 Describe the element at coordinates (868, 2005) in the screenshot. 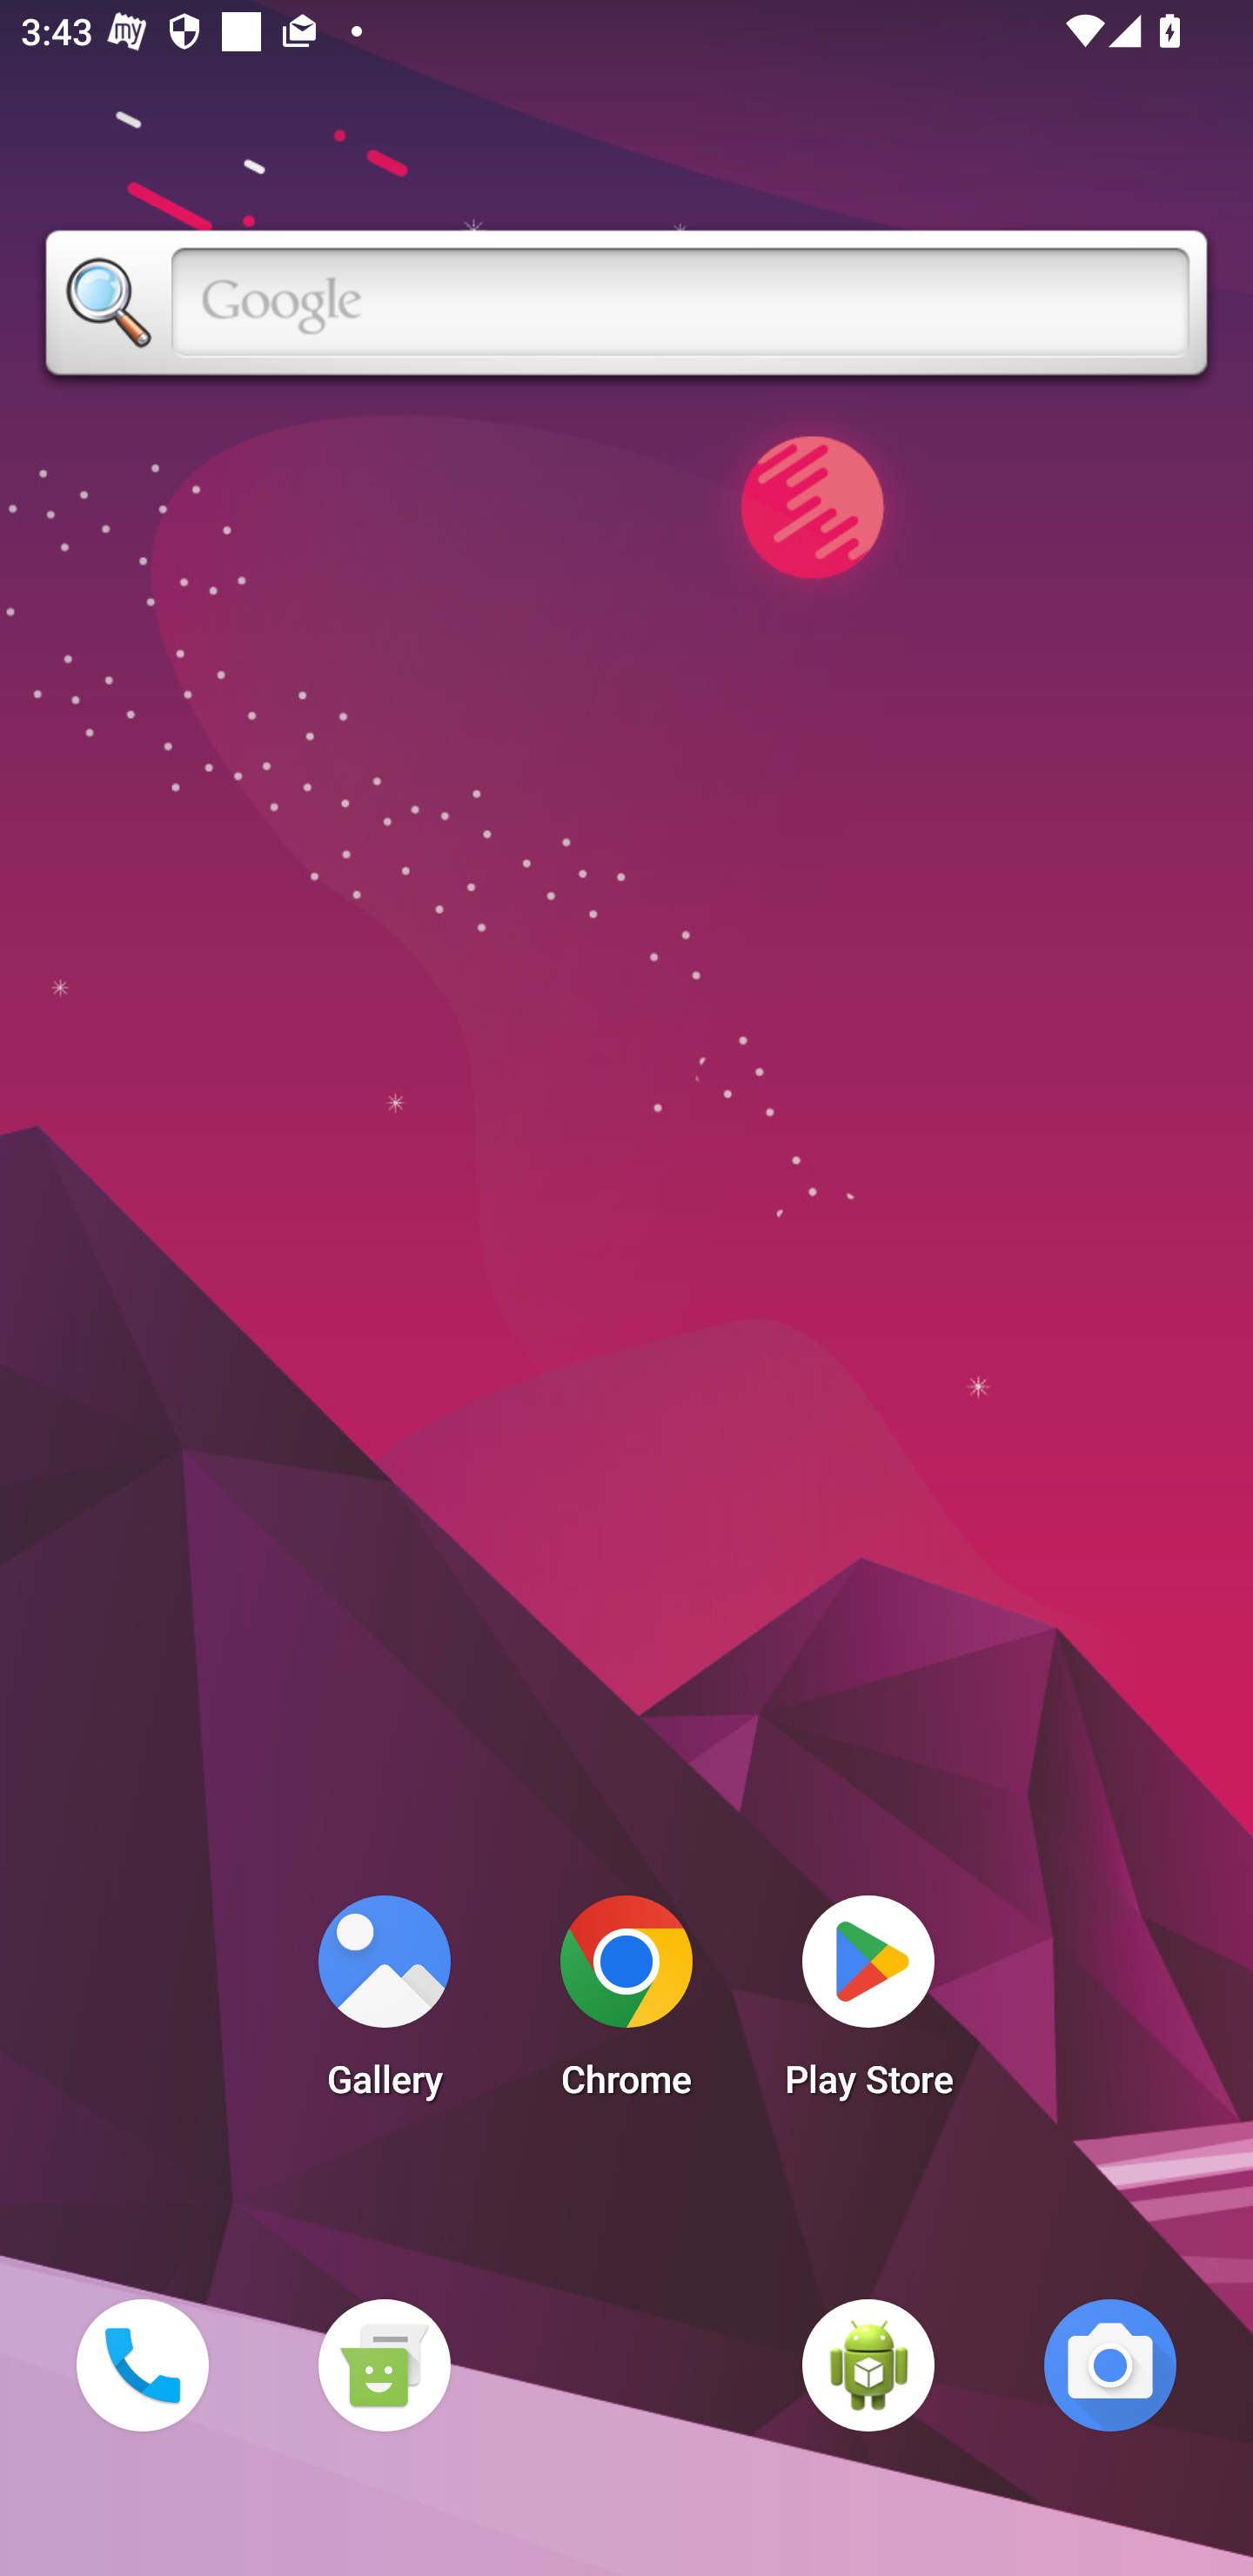

I see `Play Store` at that location.